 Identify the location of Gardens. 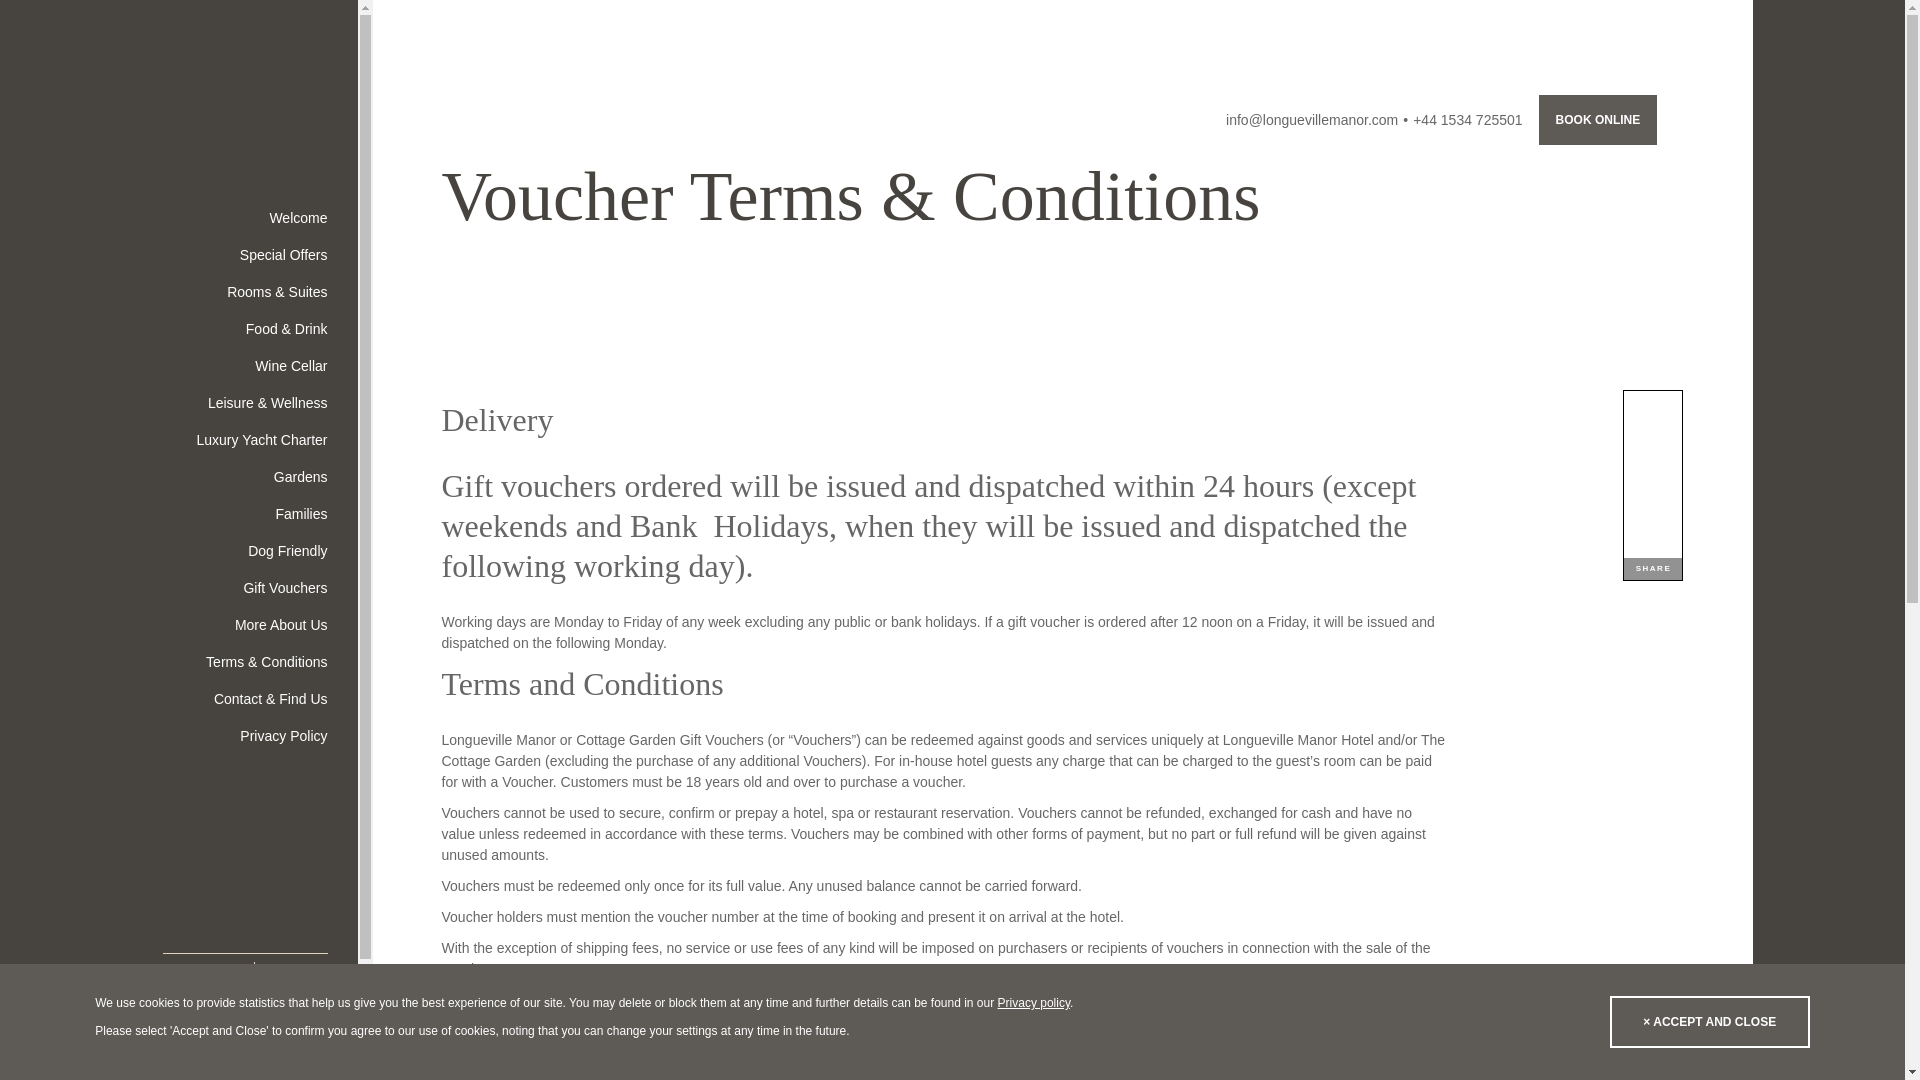
(244, 477).